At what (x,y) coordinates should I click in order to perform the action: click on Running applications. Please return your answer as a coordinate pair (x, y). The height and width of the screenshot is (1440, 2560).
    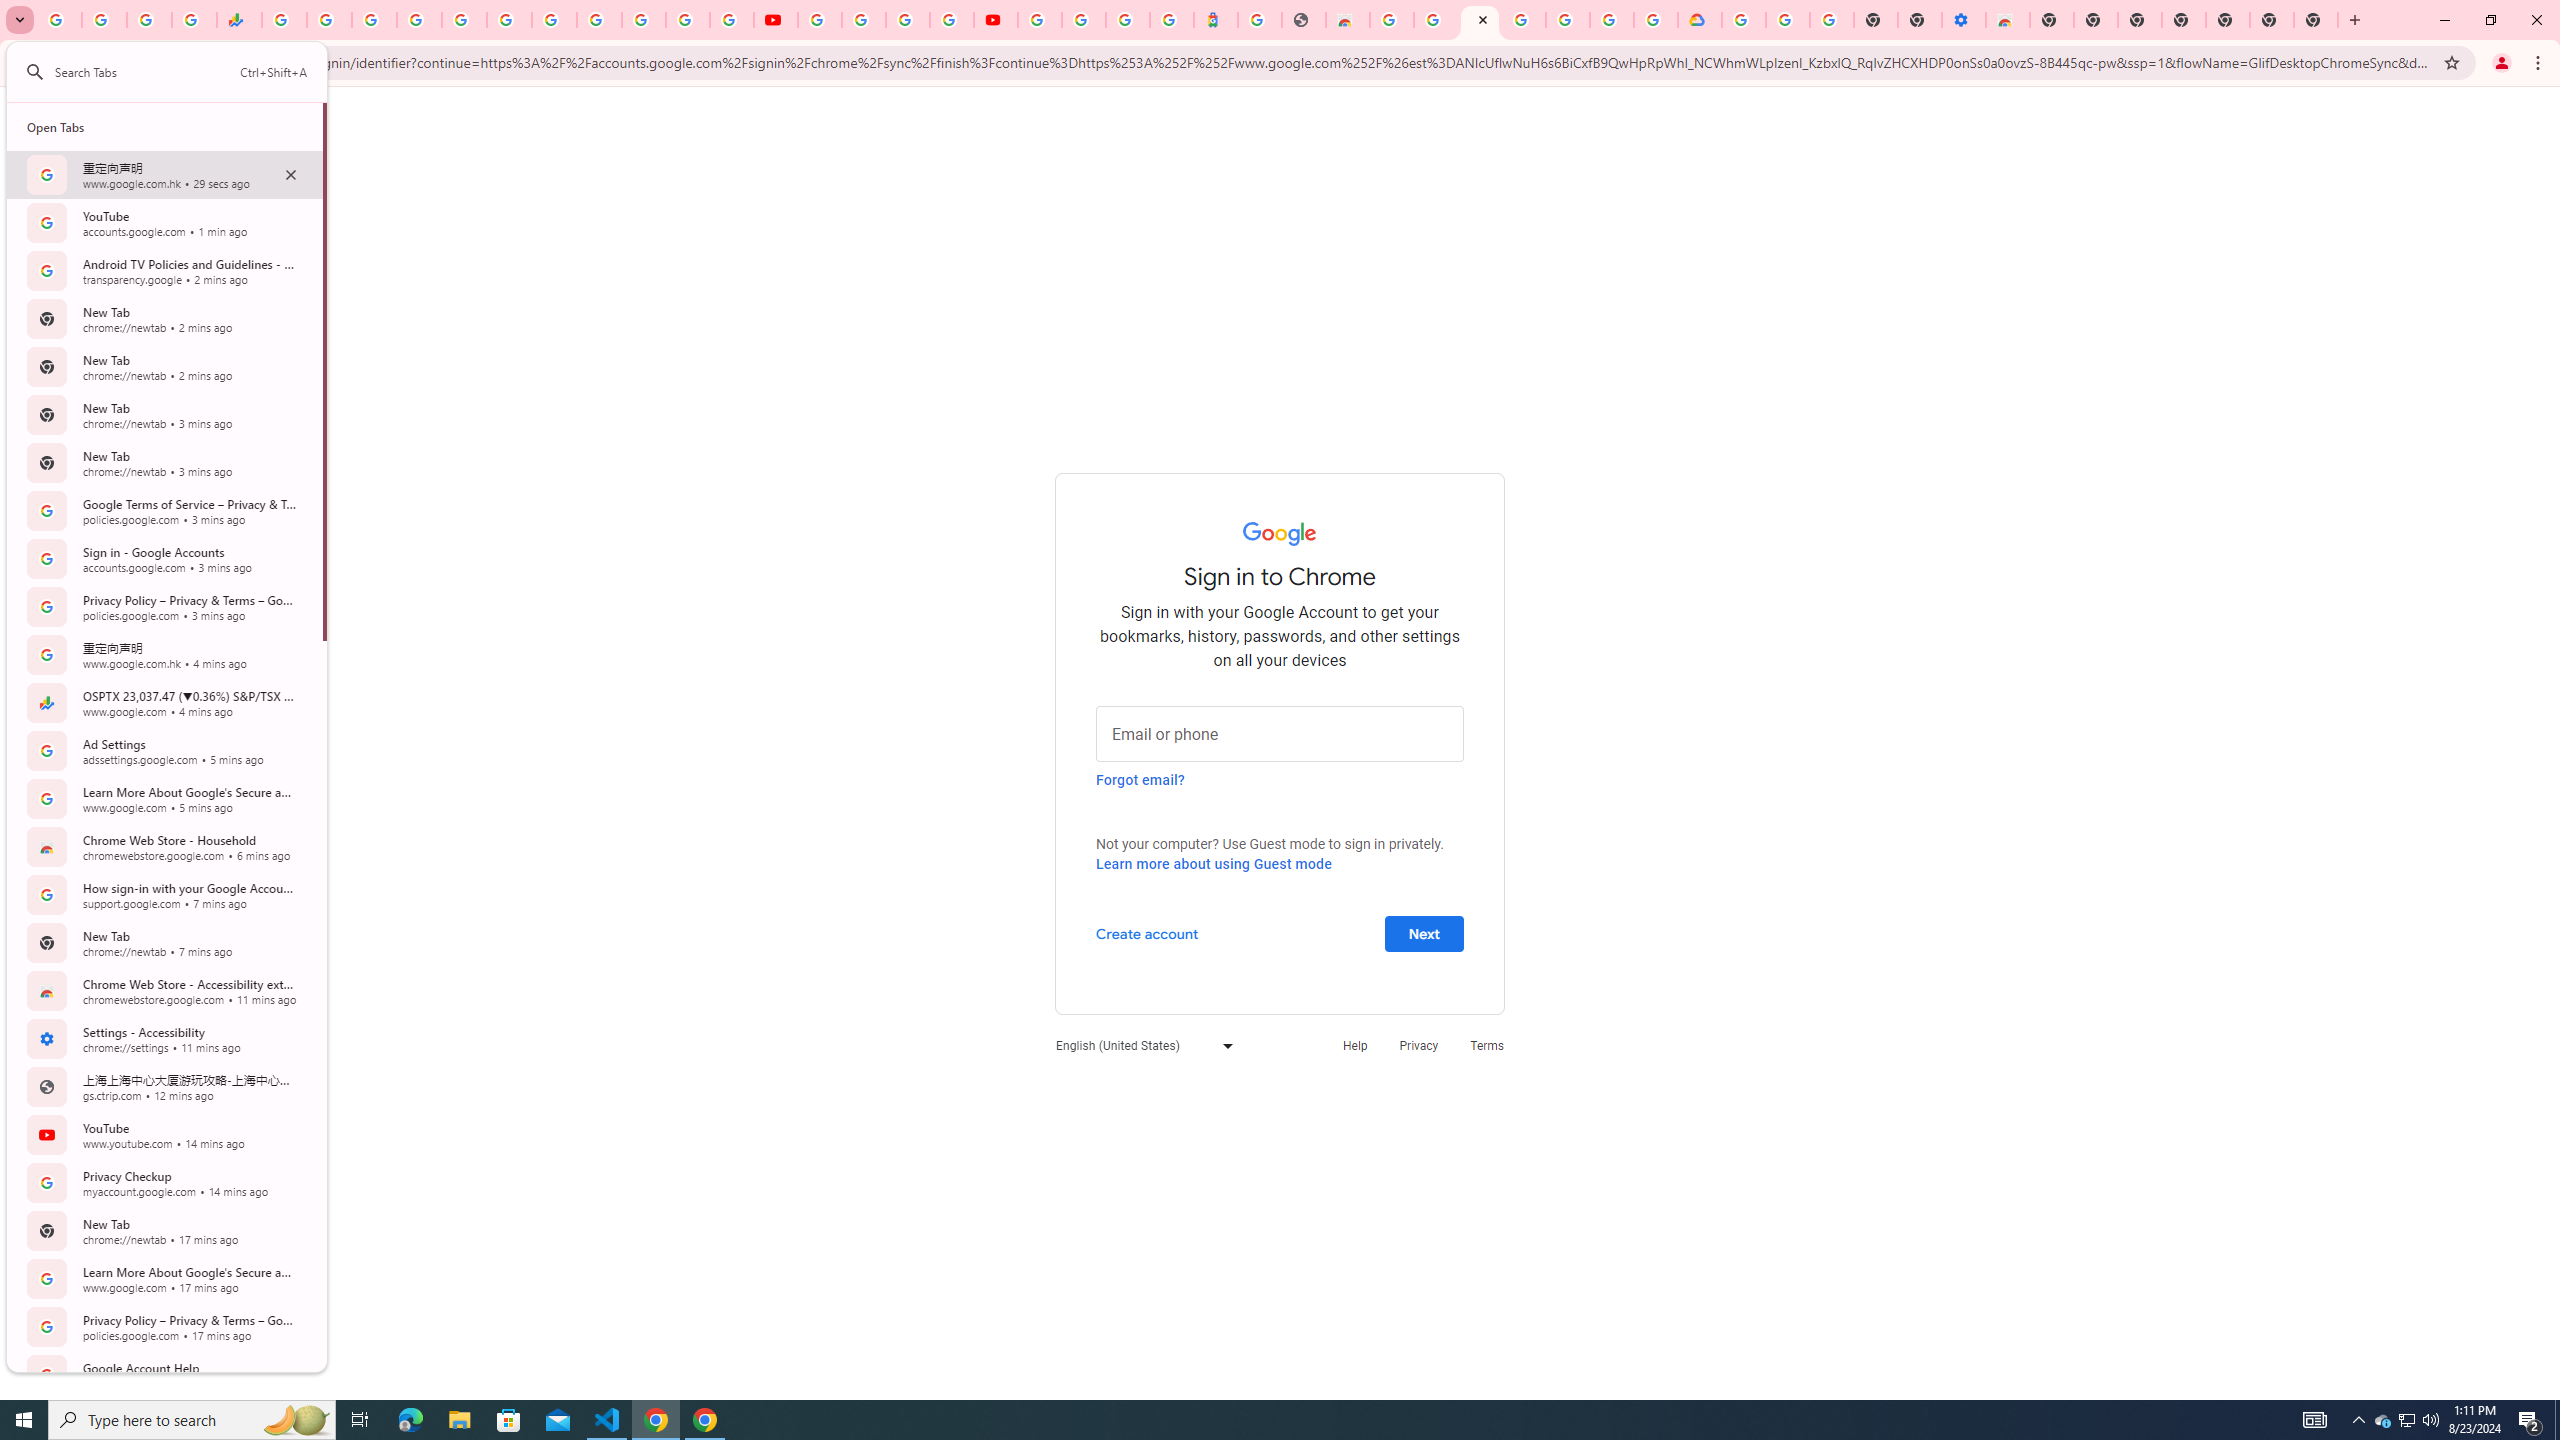
    Looking at the image, I should click on (1262, 1420).